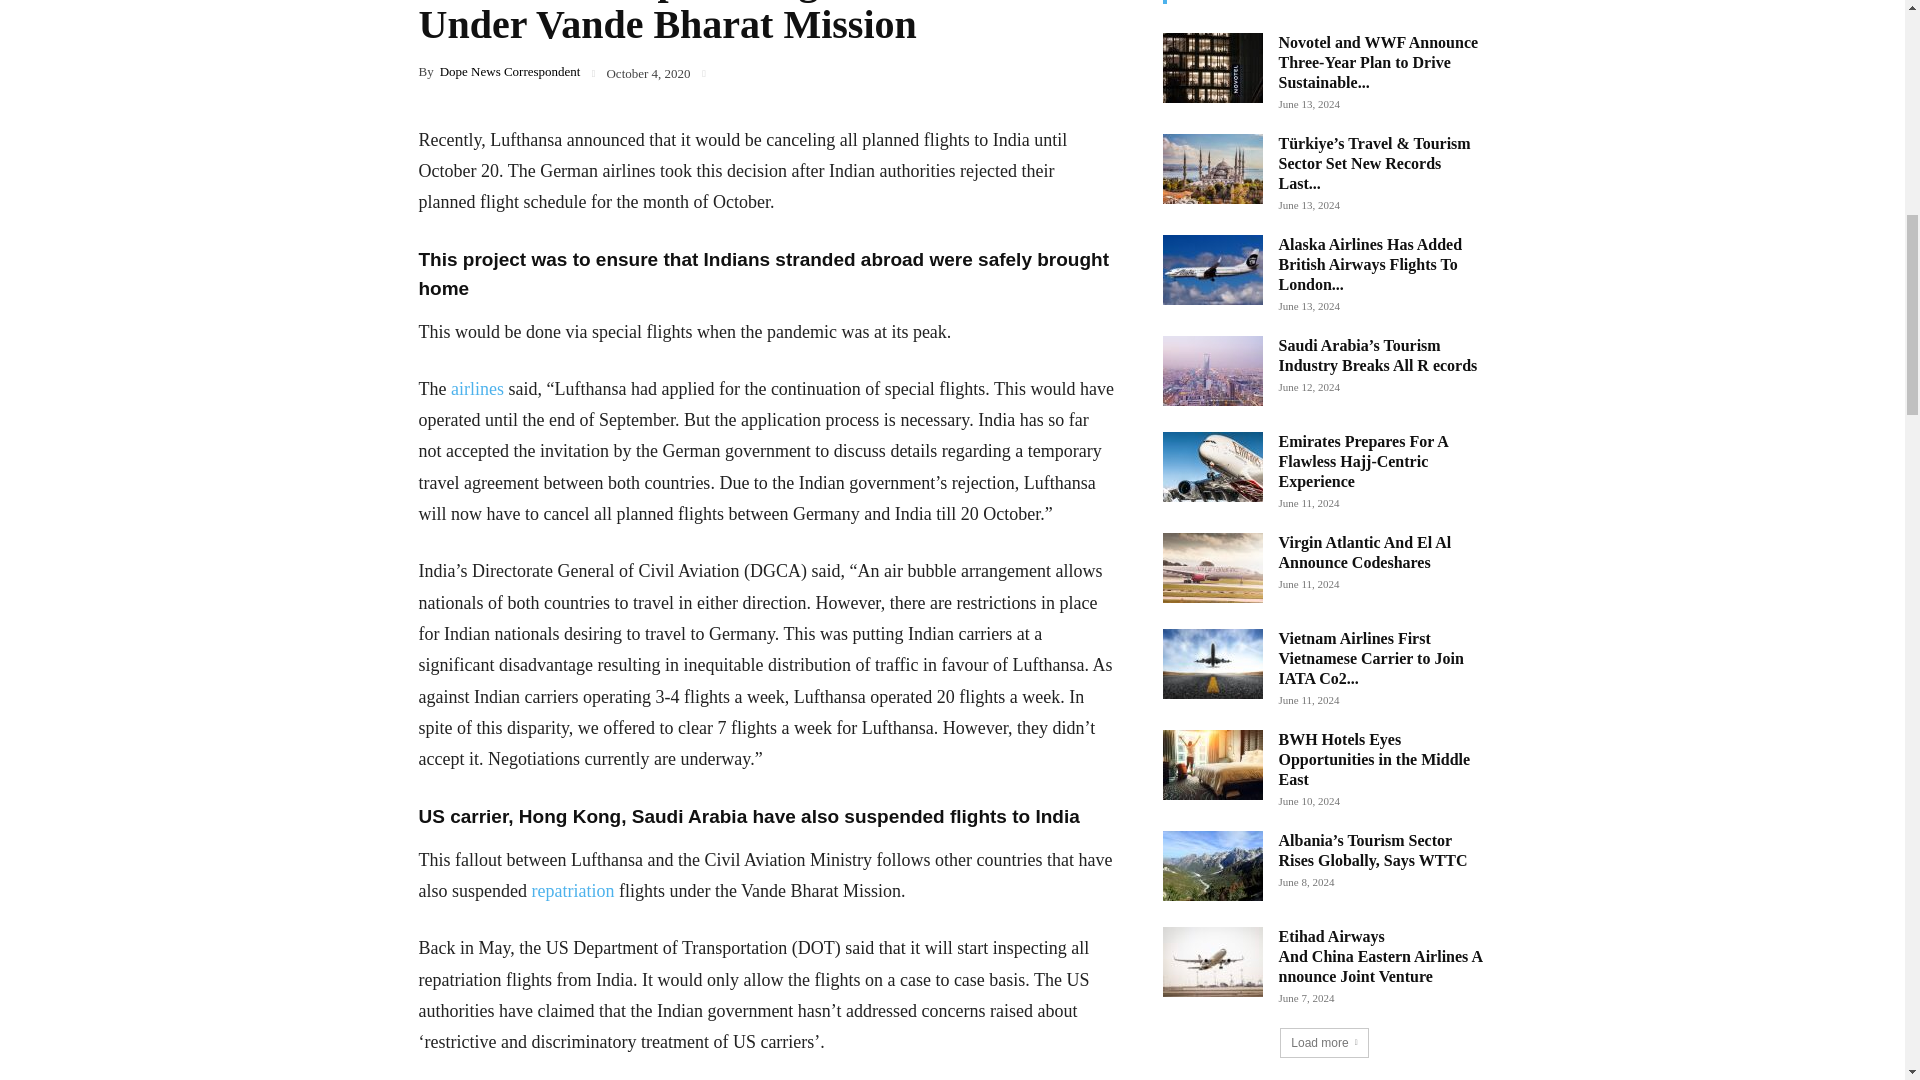  What do you see at coordinates (477, 388) in the screenshot?
I see `airlines` at bounding box center [477, 388].